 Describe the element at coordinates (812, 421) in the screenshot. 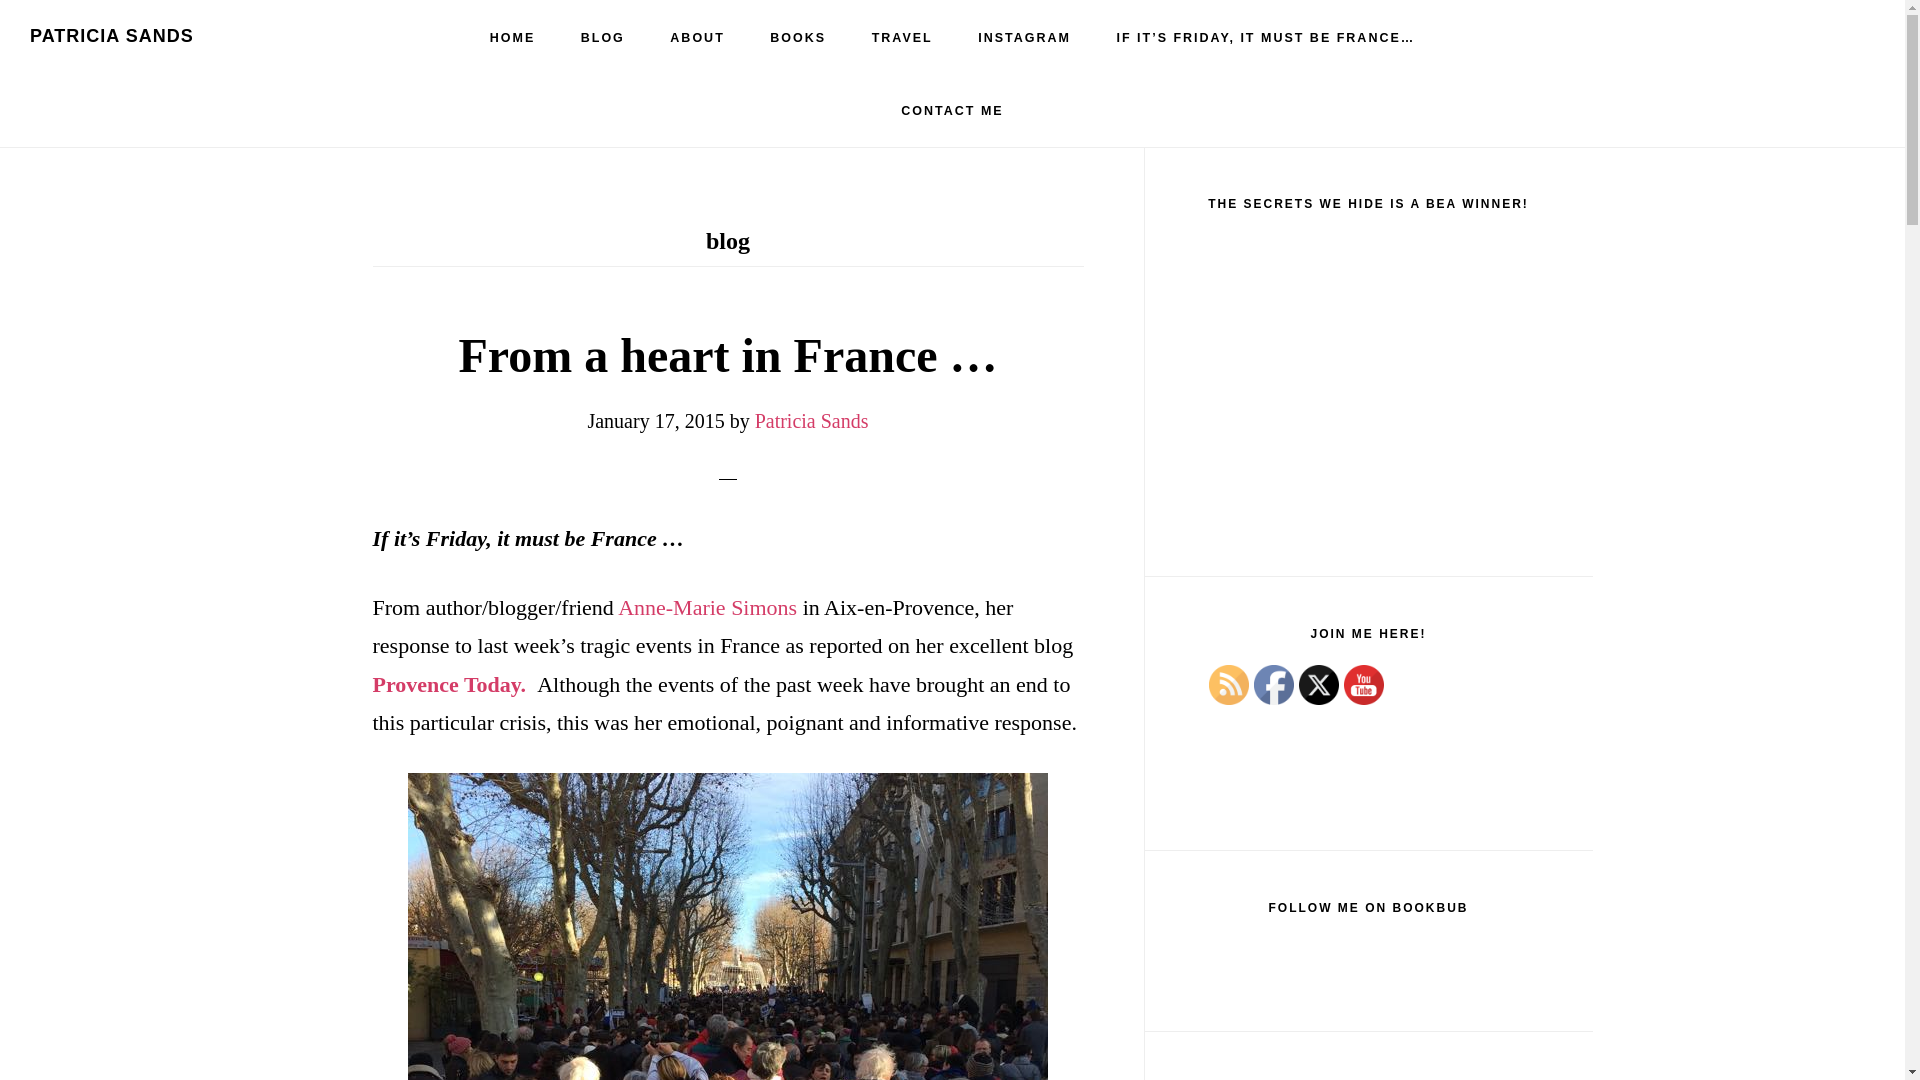

I see `Patricia Sands` at that location.